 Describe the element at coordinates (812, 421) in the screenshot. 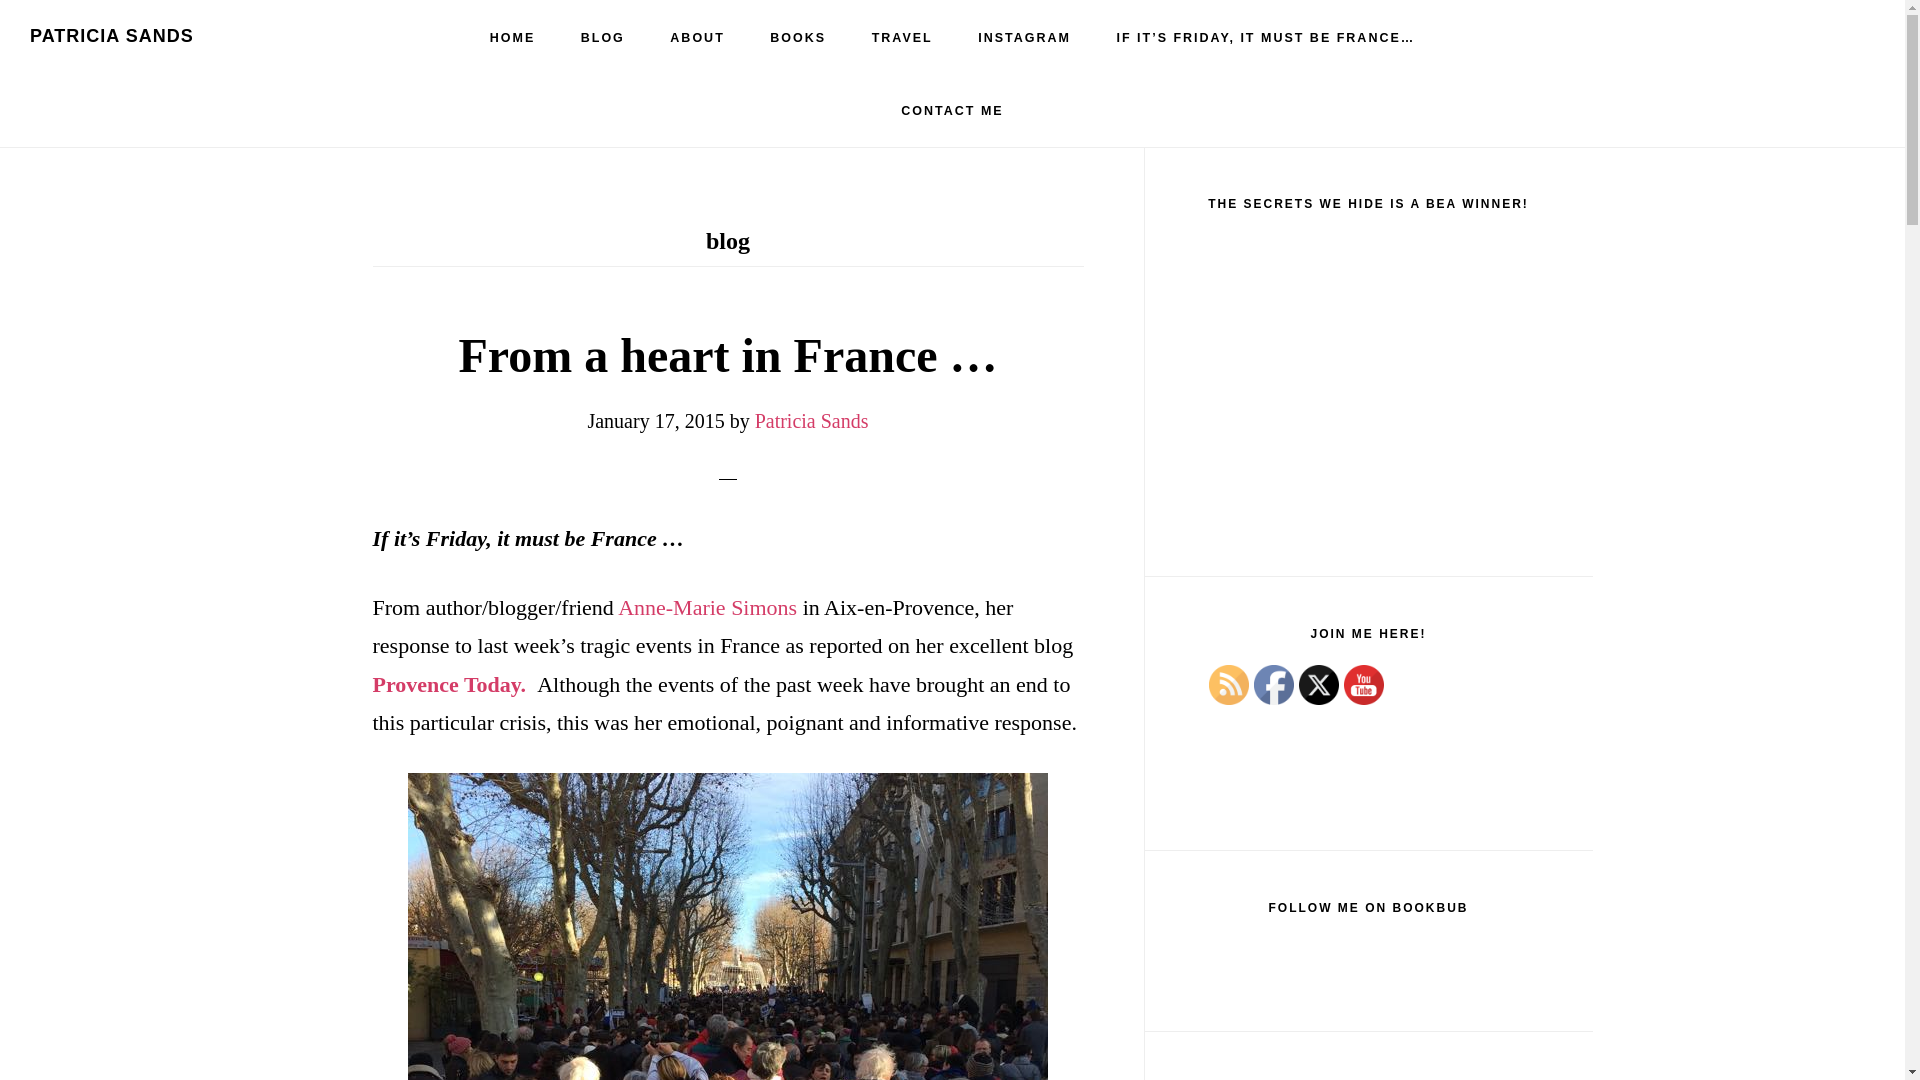

I see `Patricia Sands` at that location.